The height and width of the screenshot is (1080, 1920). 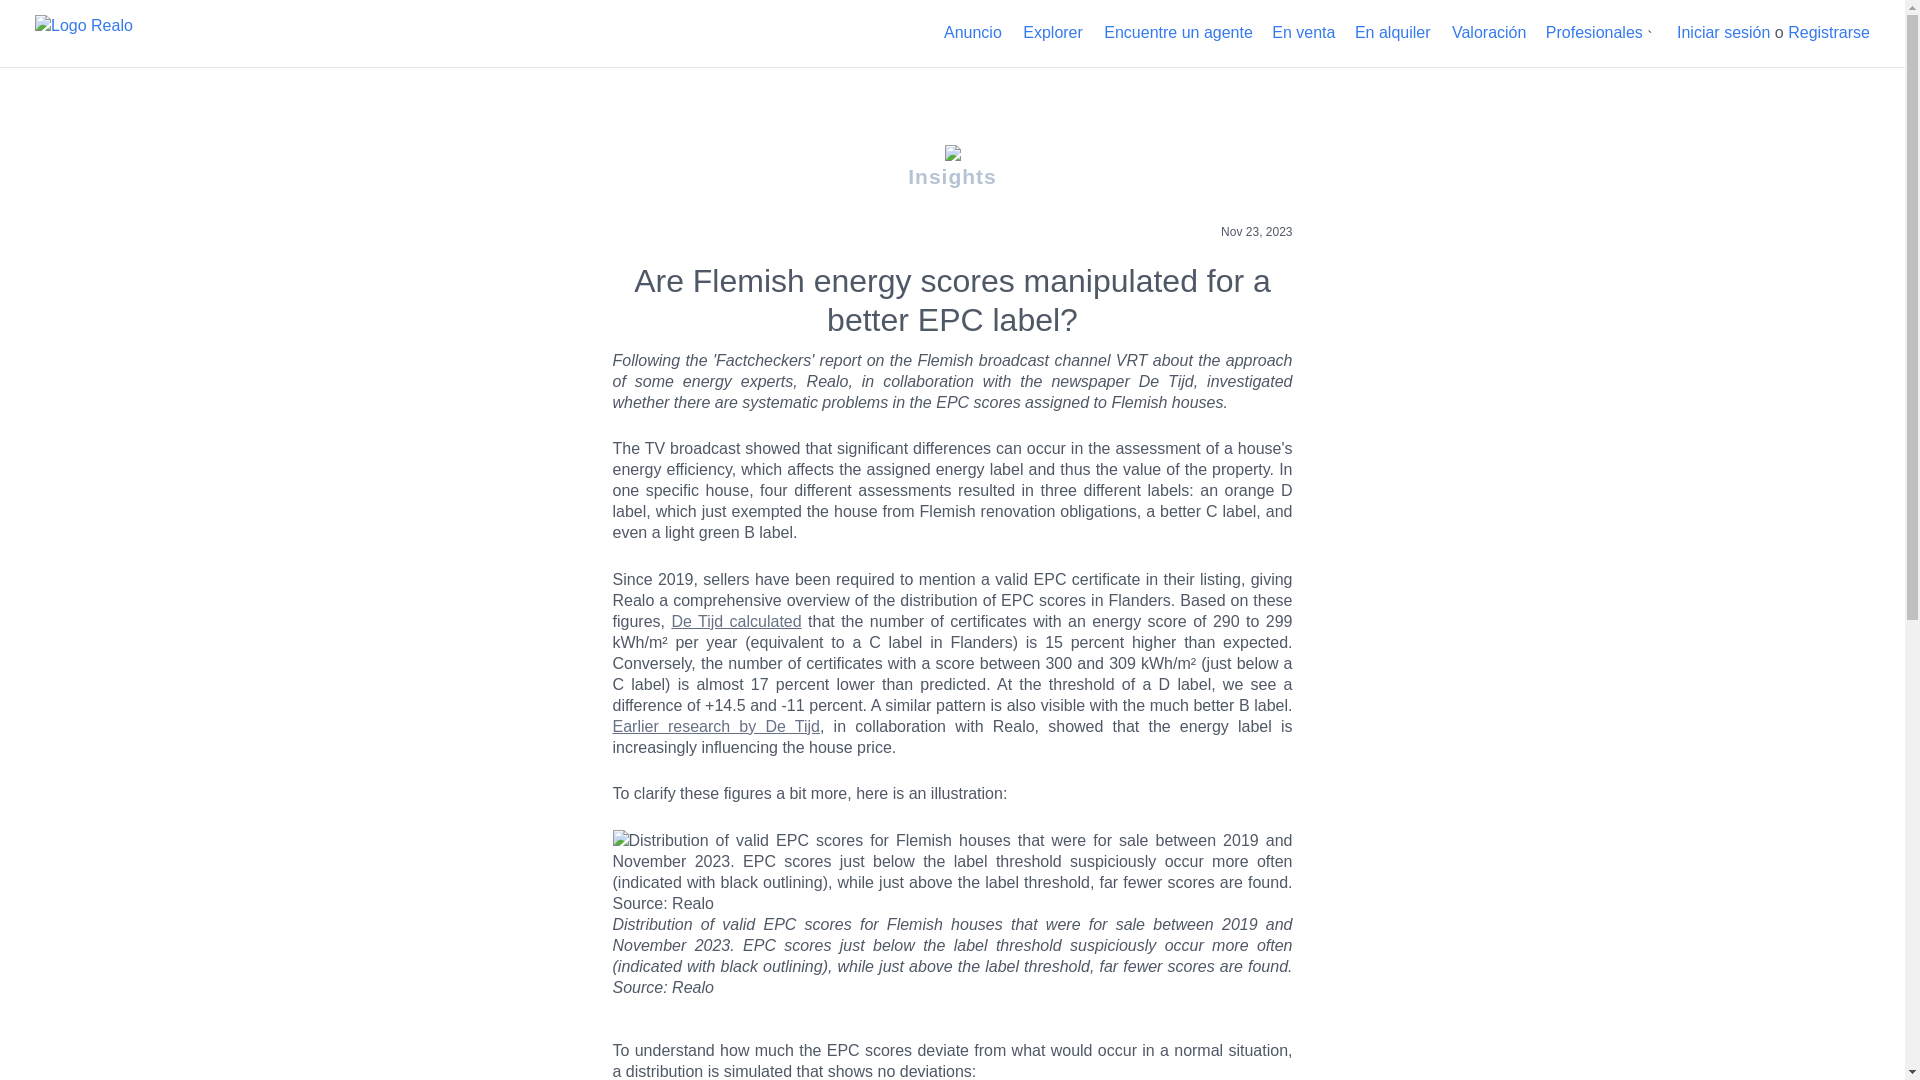 I want to click on En venta, so click(x=1302, y=32).